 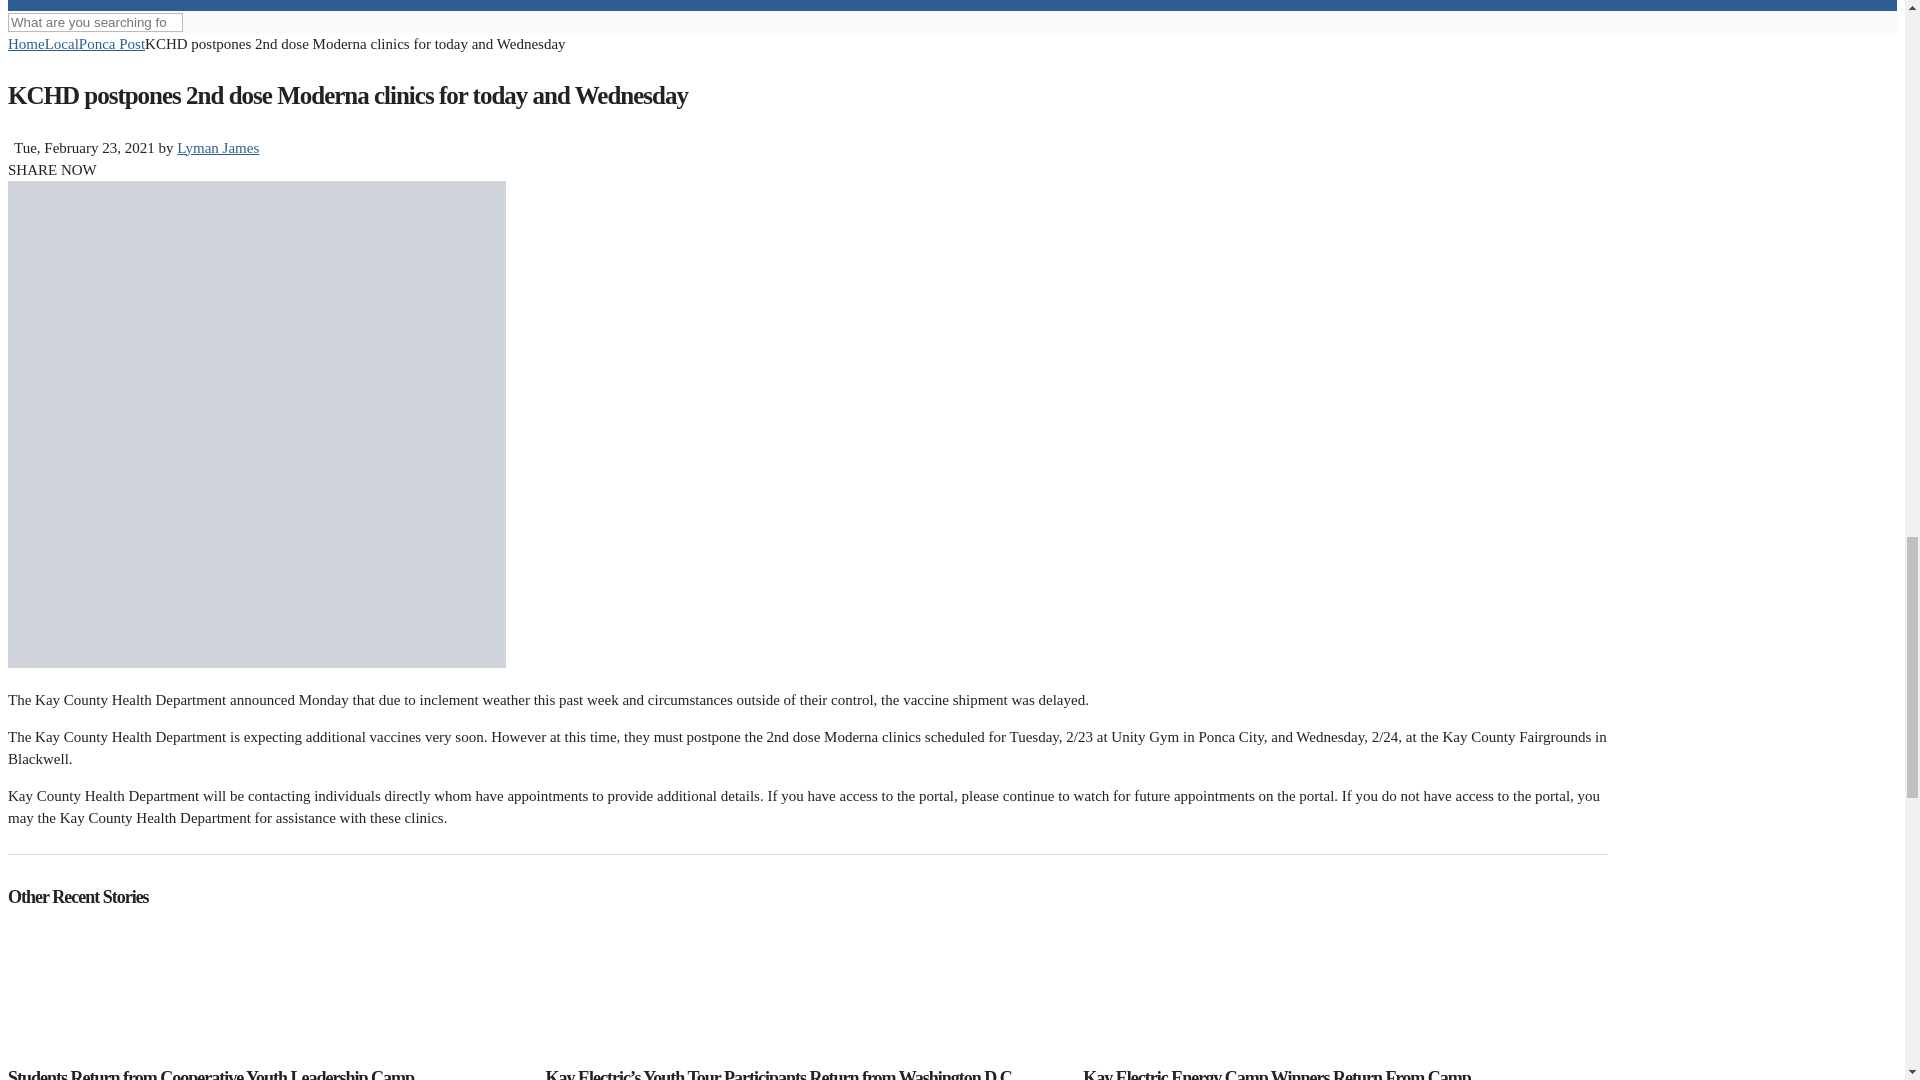 What do you see at coordinates (268, 994) in the screenshot?
I see `Students Return from Cooperative Youth Leadership Camp` at bounding box center [268, 994].